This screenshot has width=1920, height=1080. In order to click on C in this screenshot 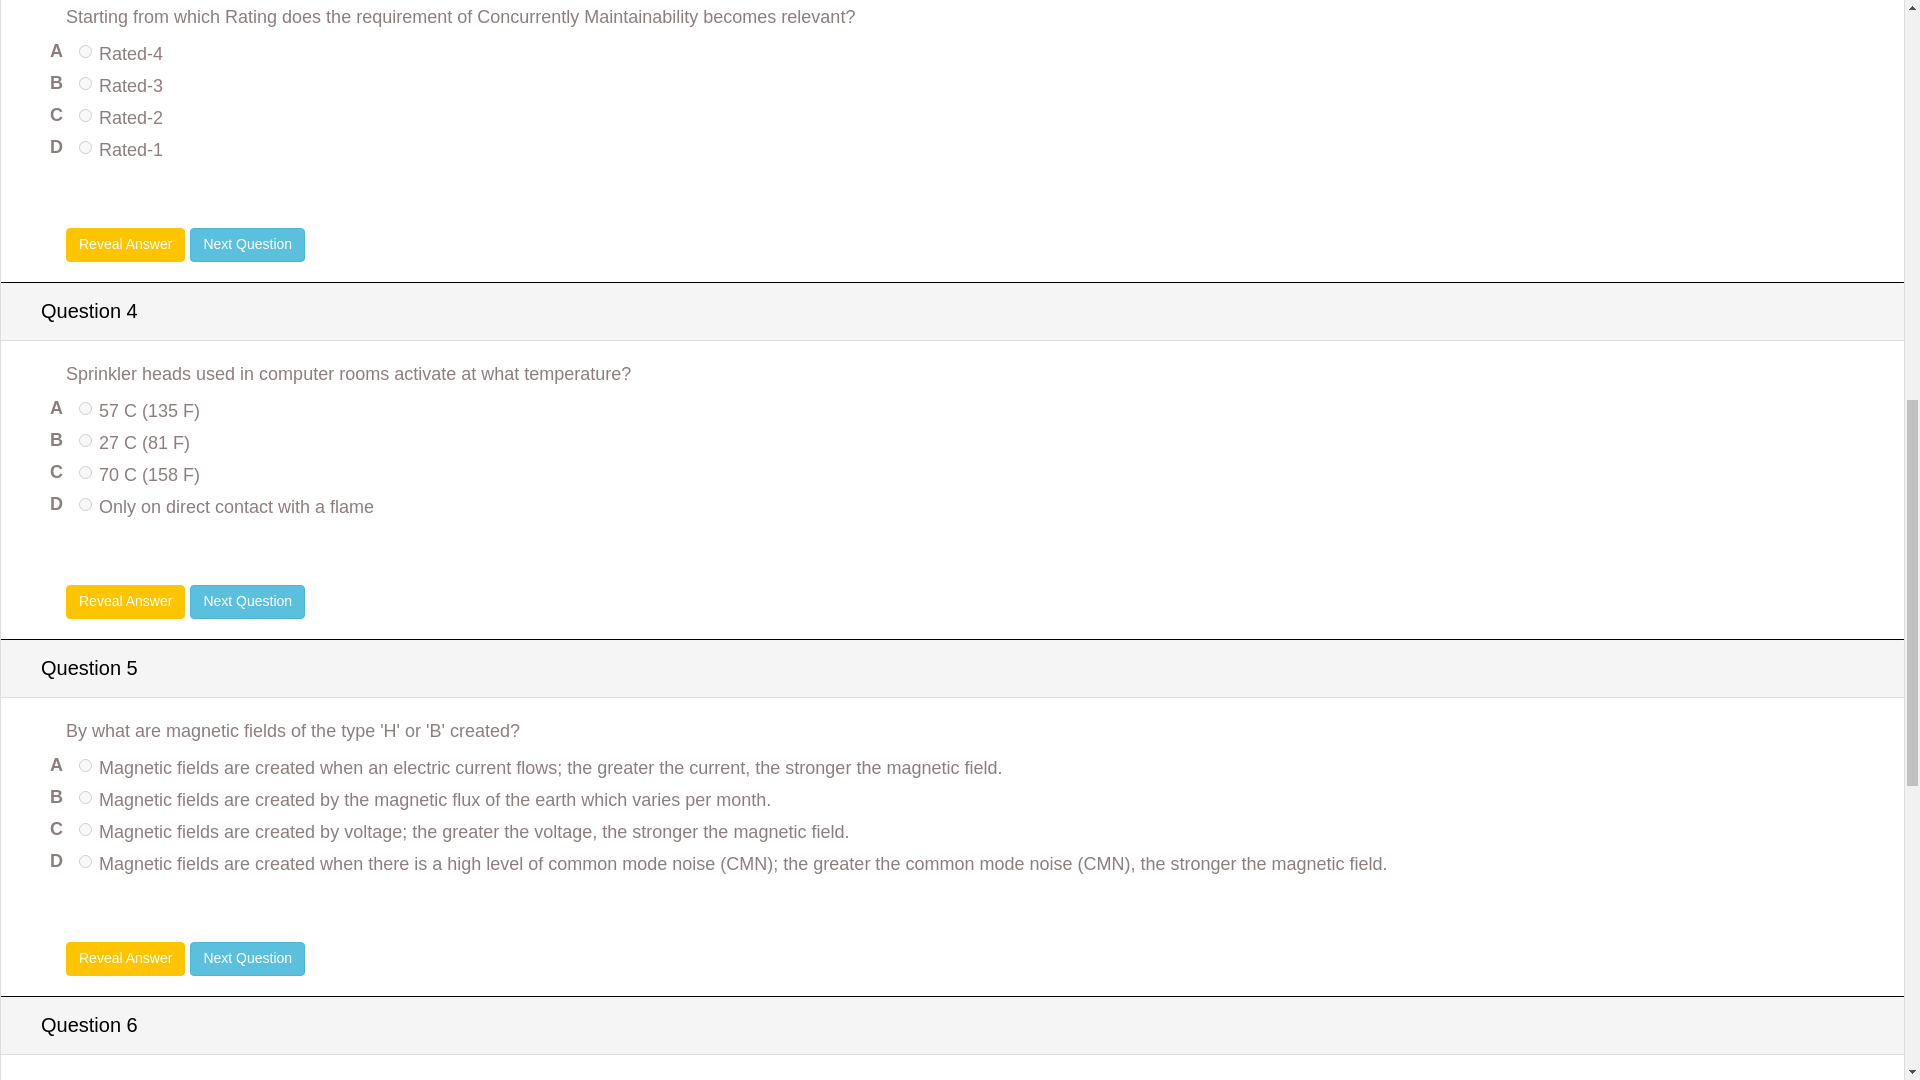, I will do `click(85, 472)`.